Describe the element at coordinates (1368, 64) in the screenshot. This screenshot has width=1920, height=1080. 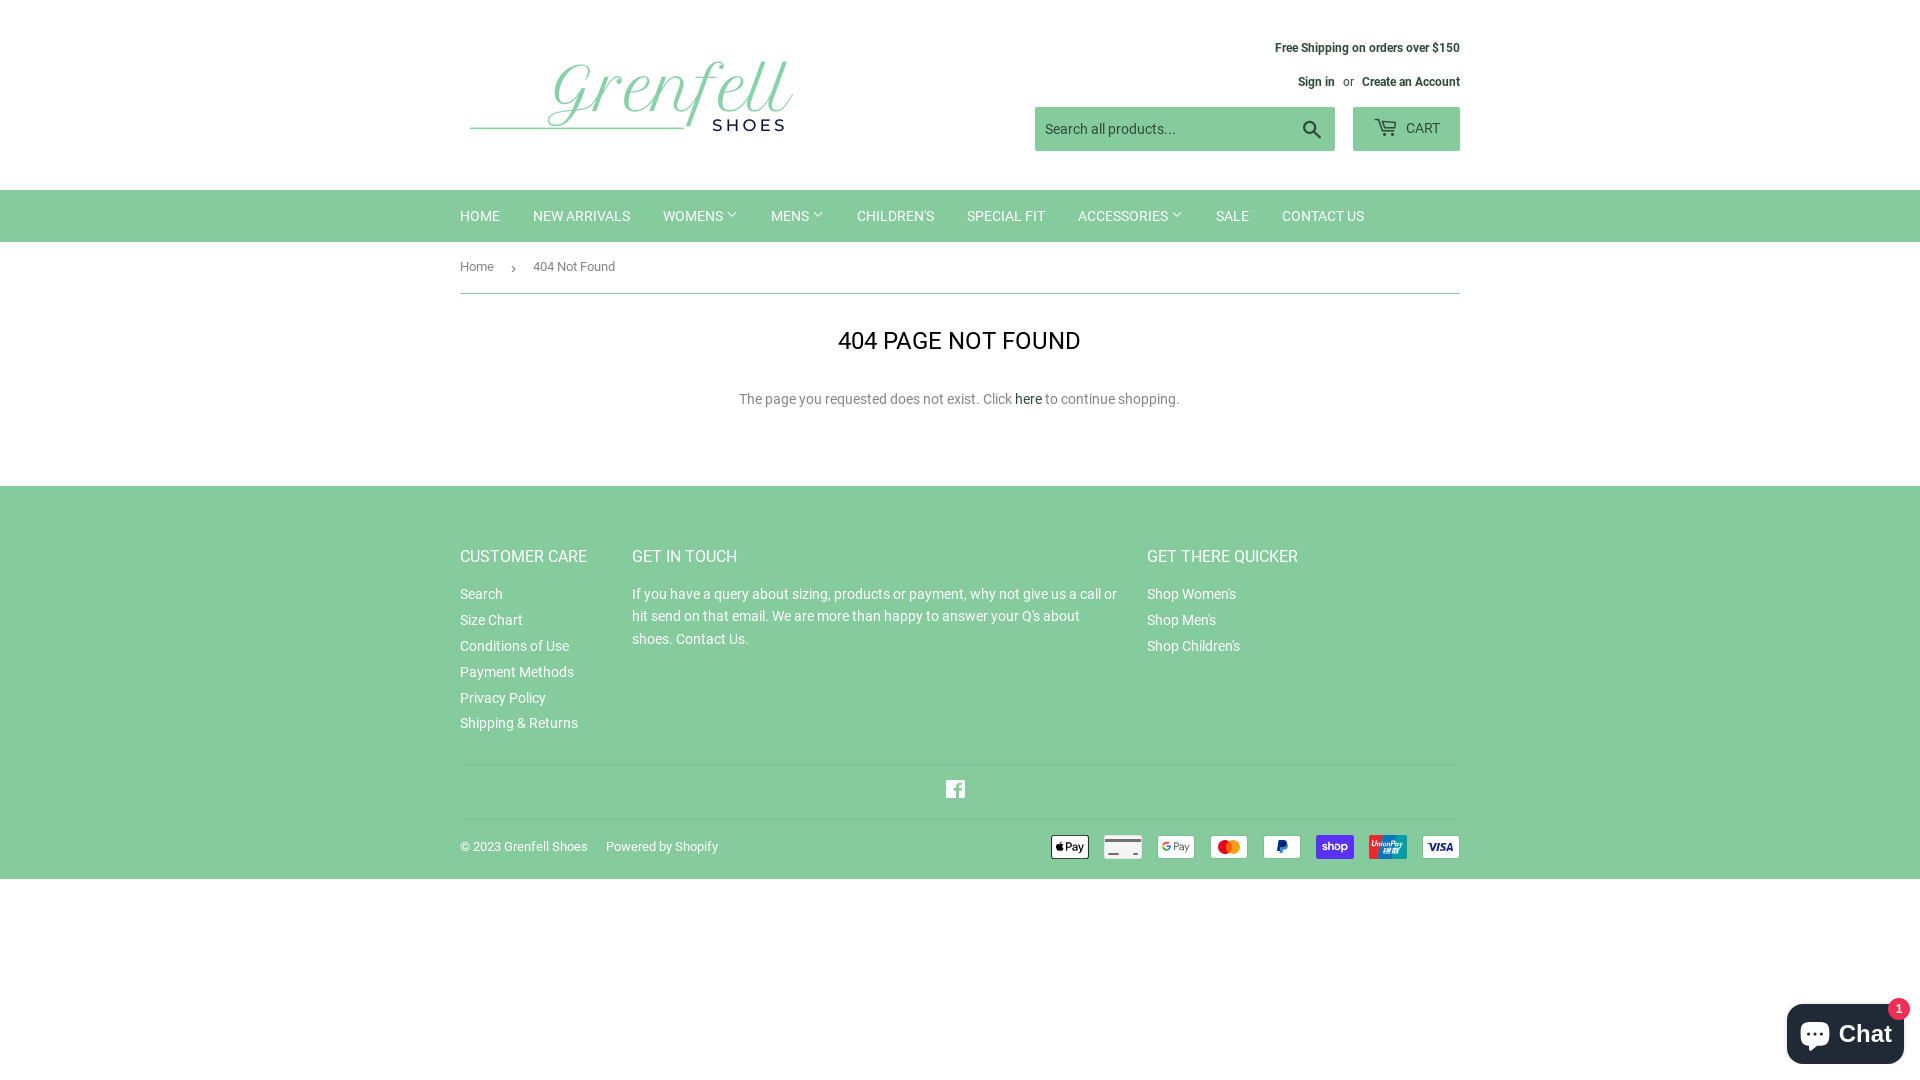
I see `Free Shipping on orders over $150` at that location.